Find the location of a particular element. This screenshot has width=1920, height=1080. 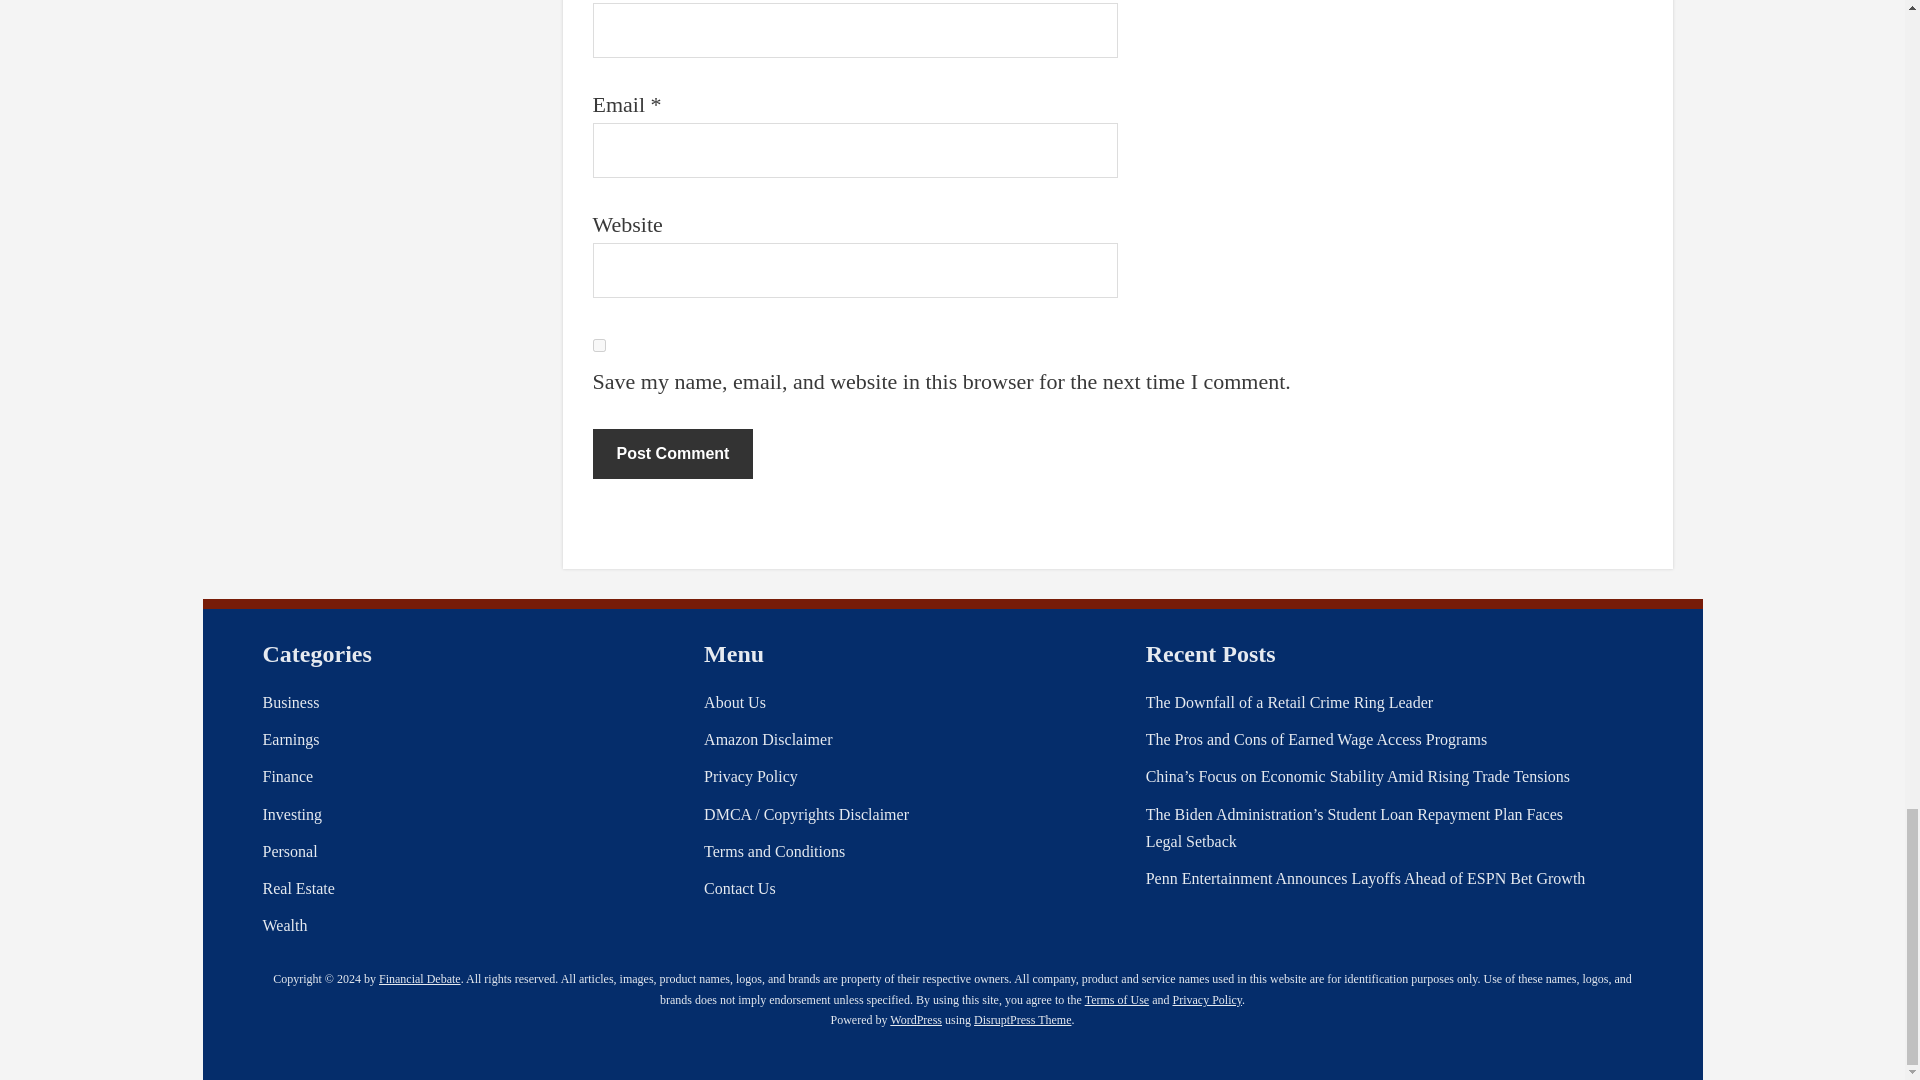

Post Comment is located at coordinates (672, 454).